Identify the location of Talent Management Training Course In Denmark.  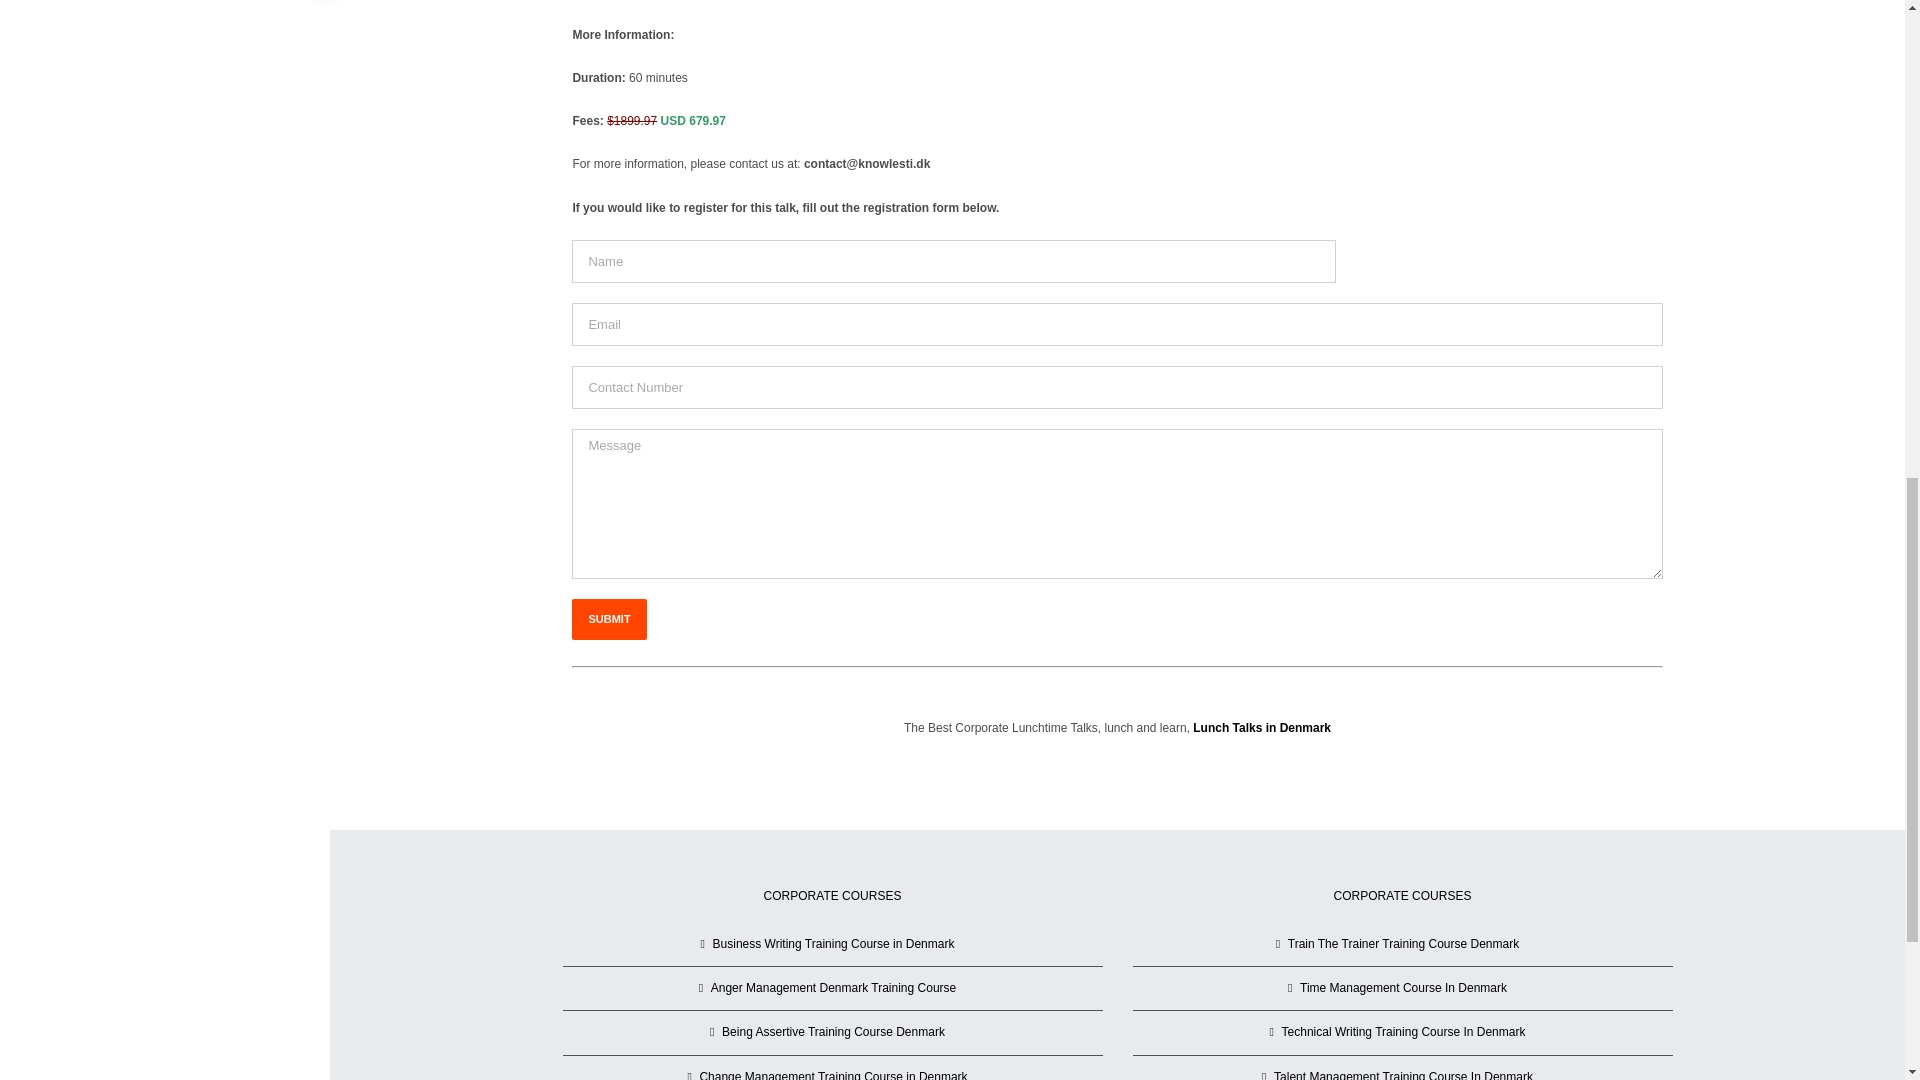
(1403, 1072).